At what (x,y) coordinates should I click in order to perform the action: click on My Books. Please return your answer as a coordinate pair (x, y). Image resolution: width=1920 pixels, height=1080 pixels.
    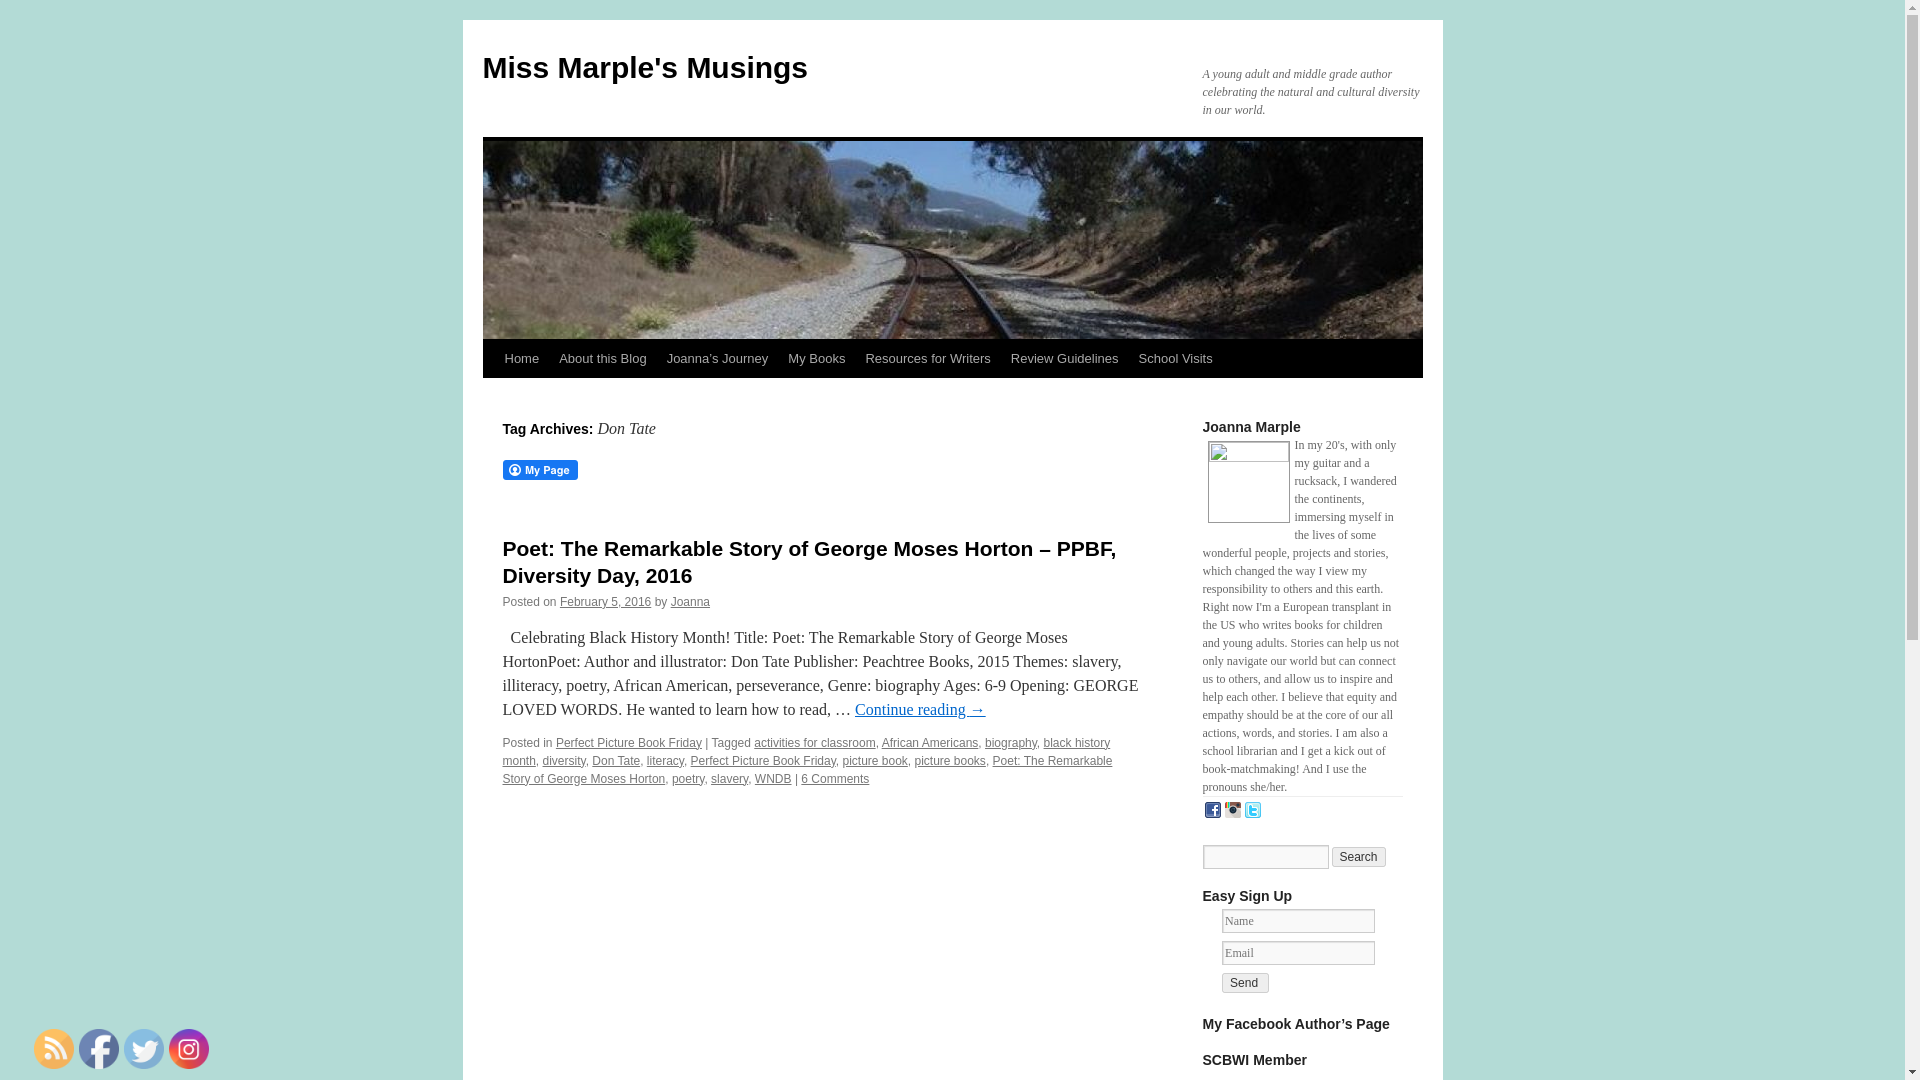
    Looking at the image, I should click on (816, 359).